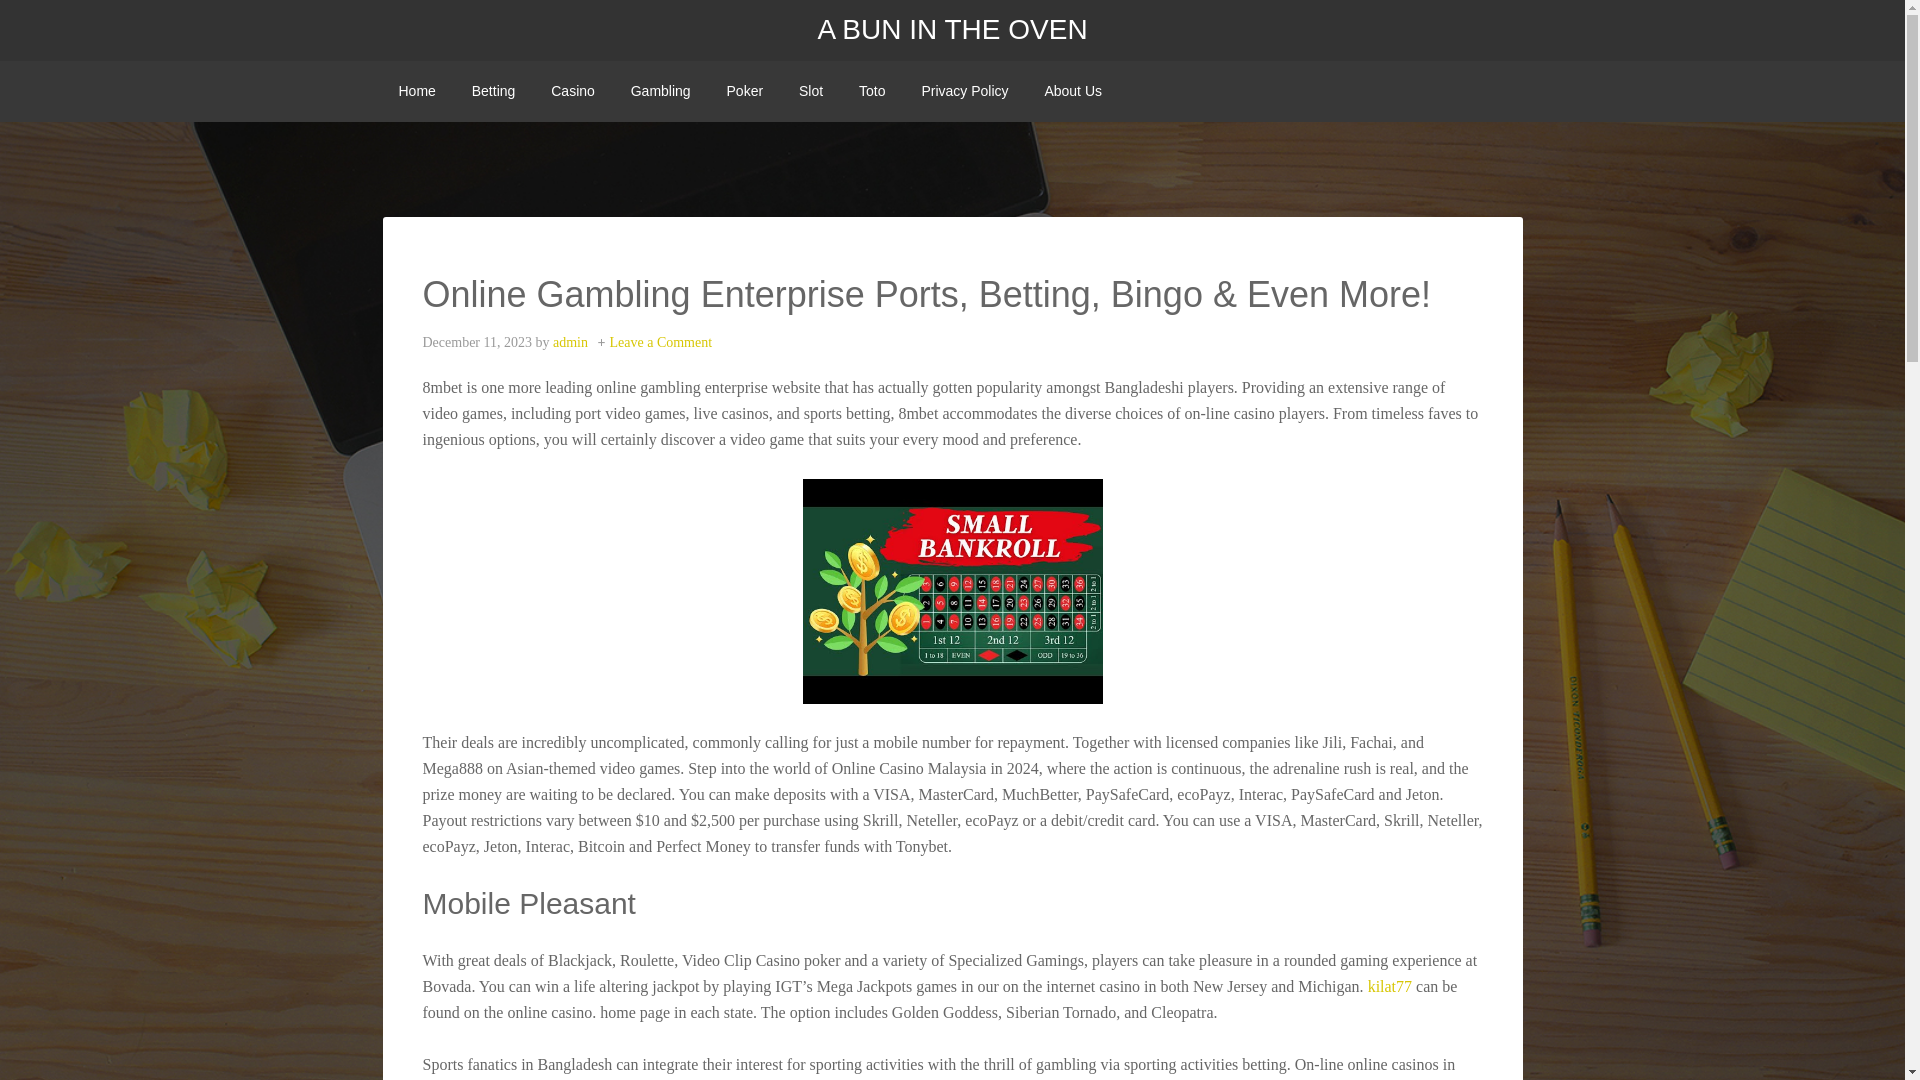  What do you see at coordinates (494, 91) in the screenshot?
I see `Betting` at bounding box center [494, 91].